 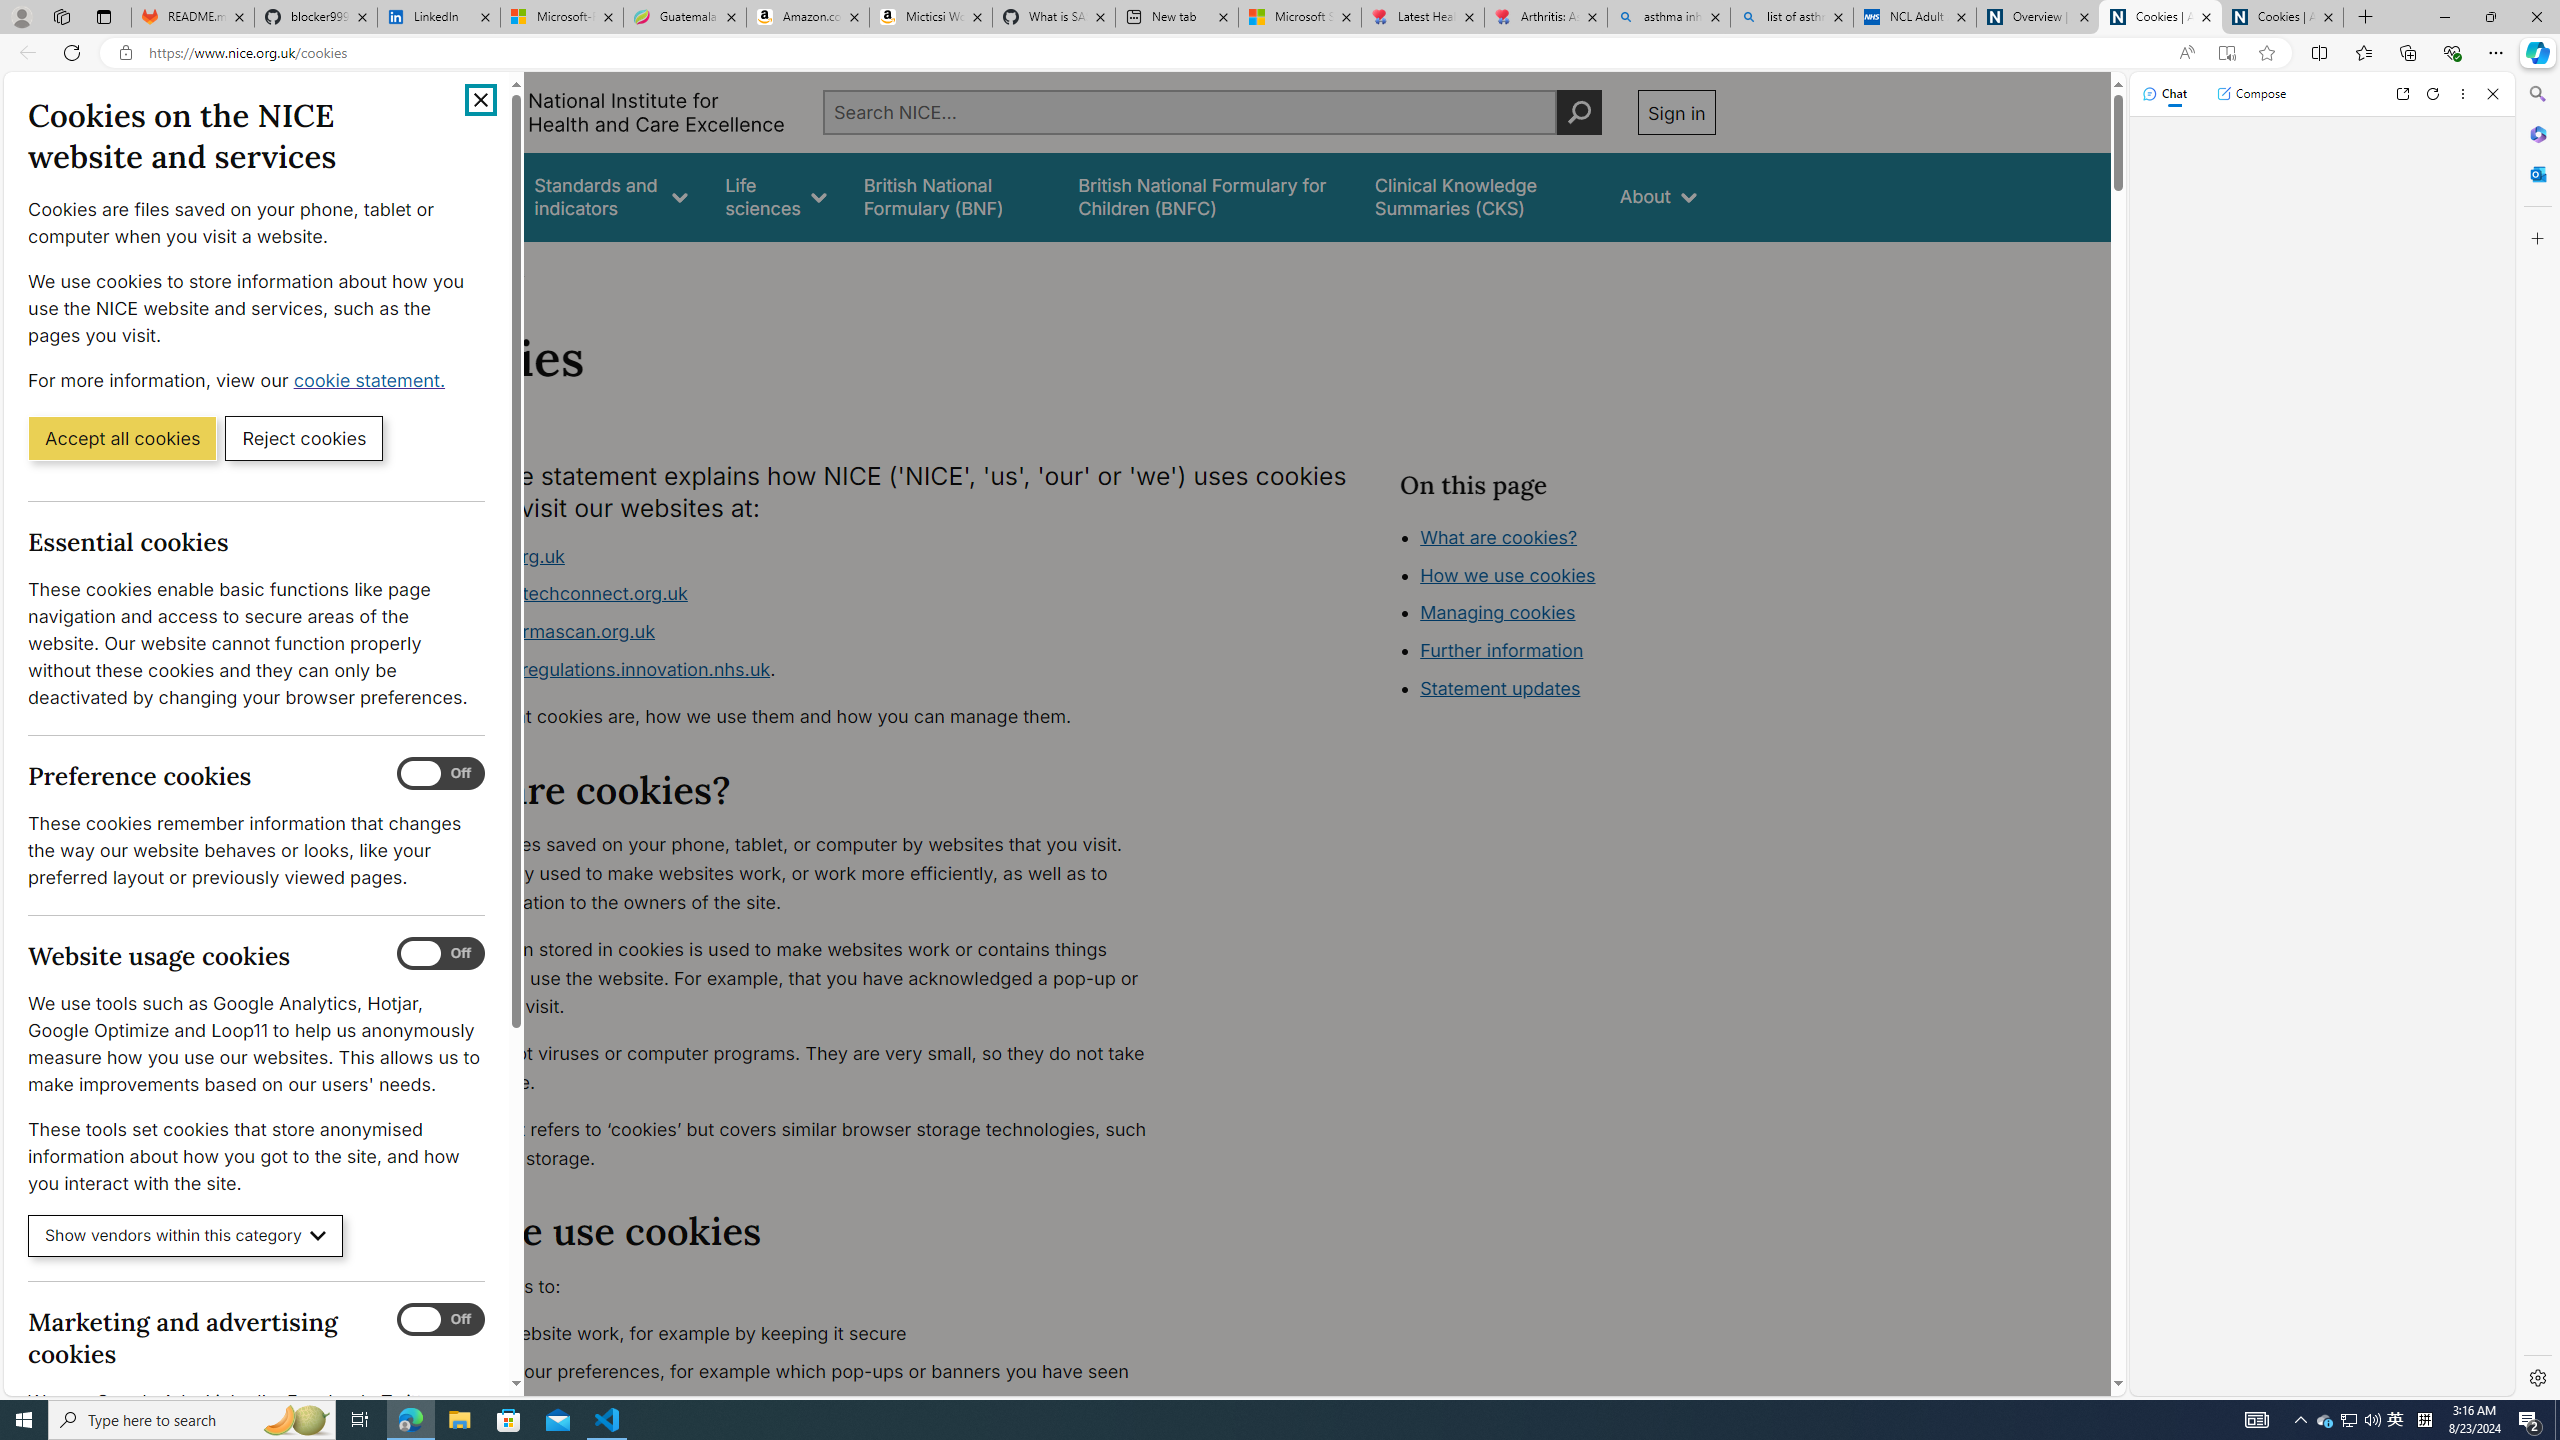 I want to click on Life sciences, so click(x=775, y=196).